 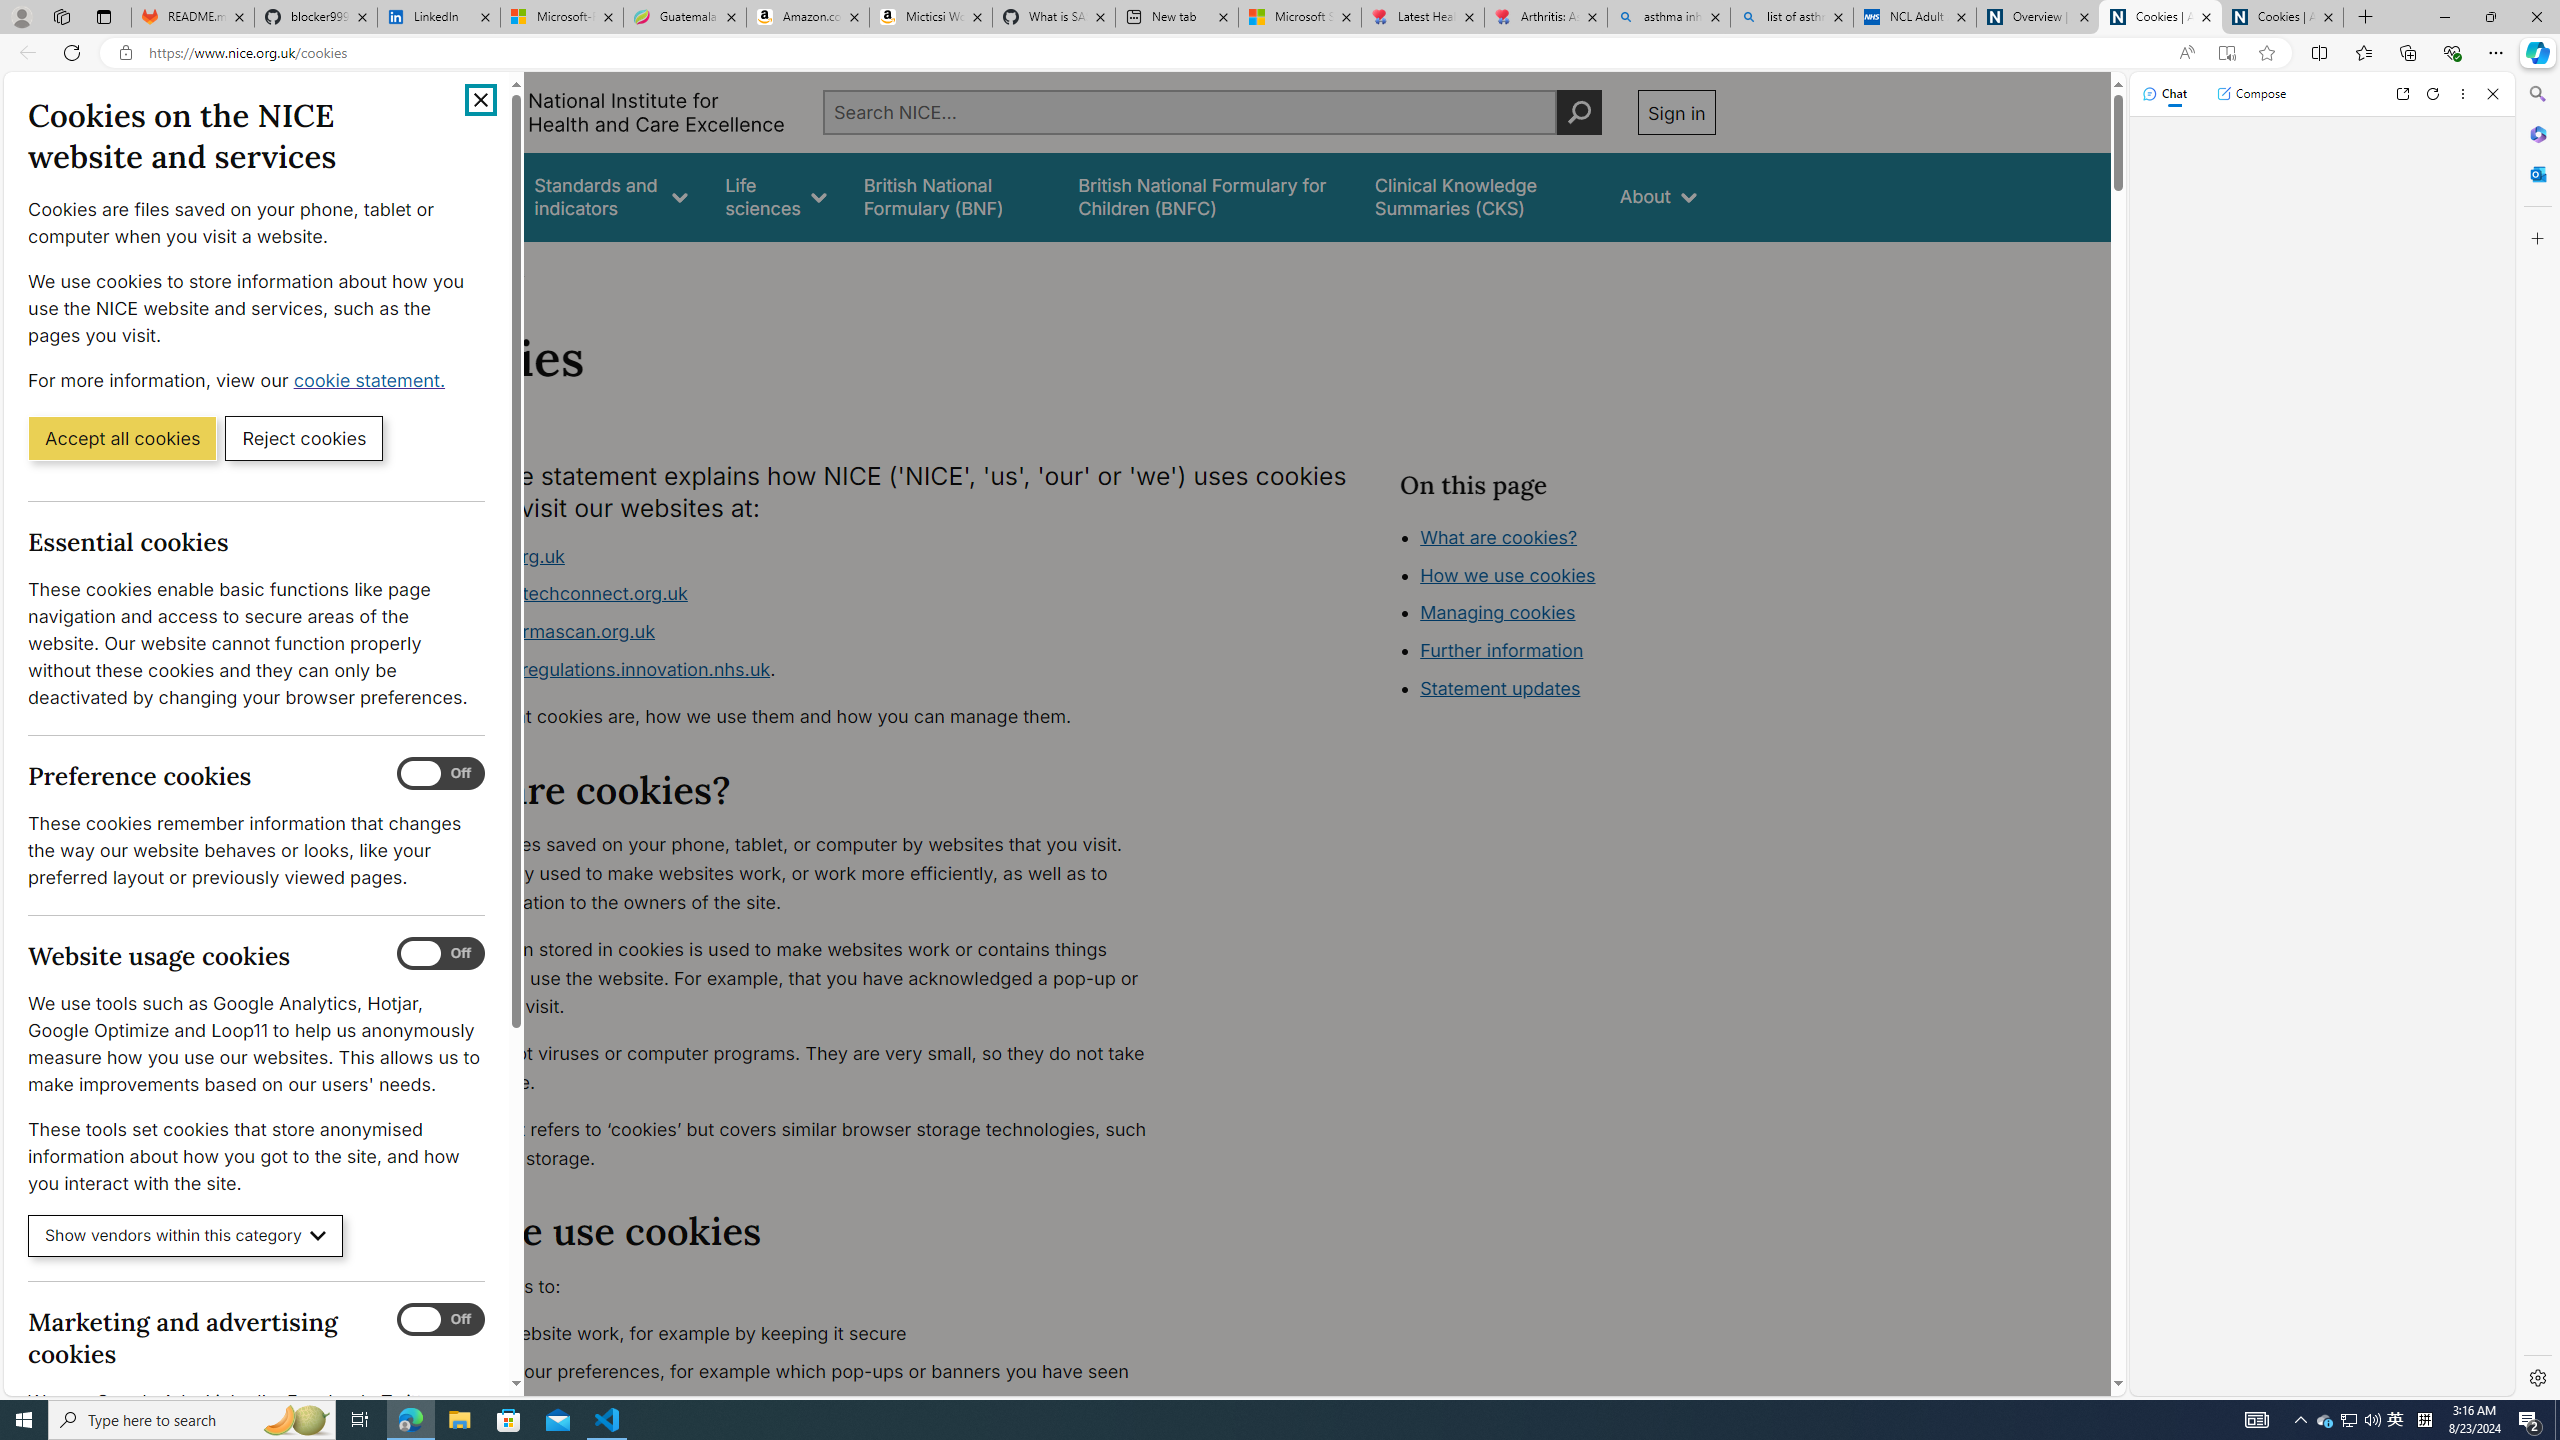 I want to click on Life sciences, so click(x=775, y=196).